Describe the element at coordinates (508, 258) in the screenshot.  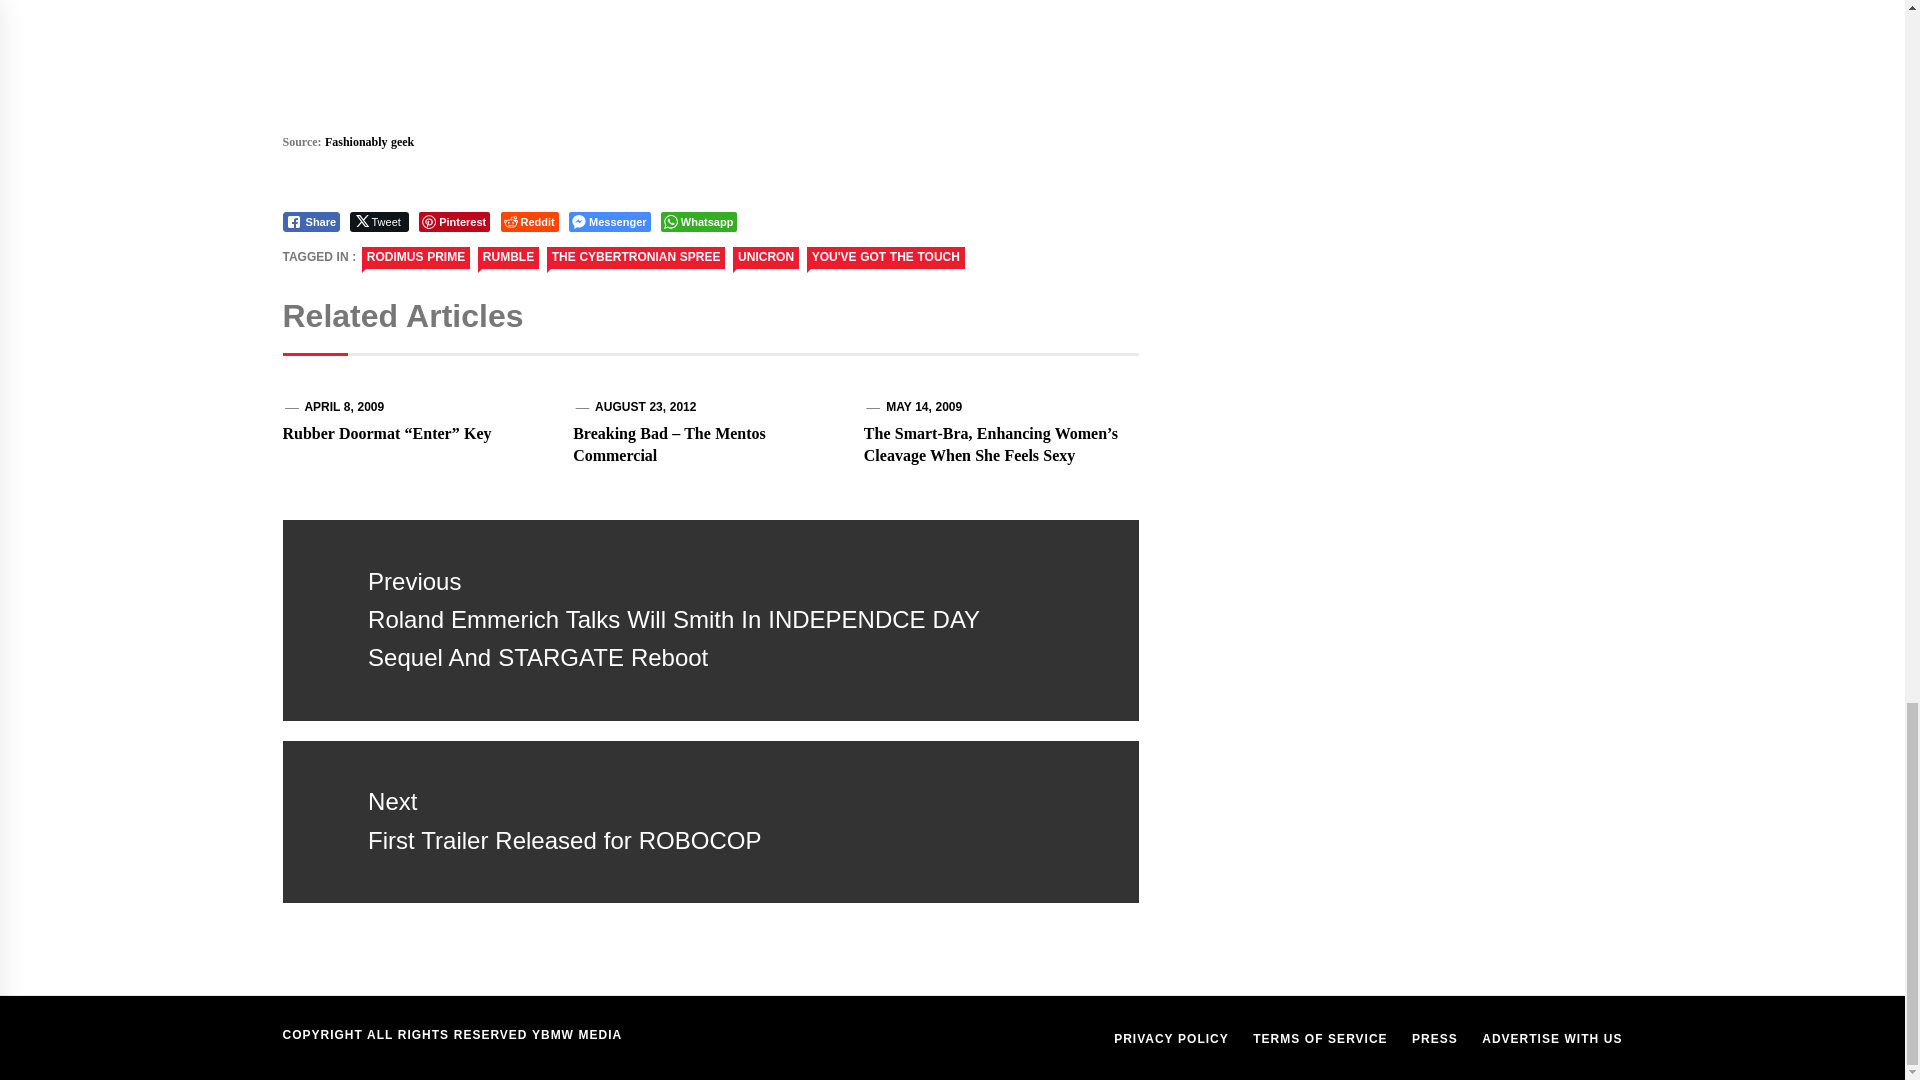
I see `RUMBLE` at that location.